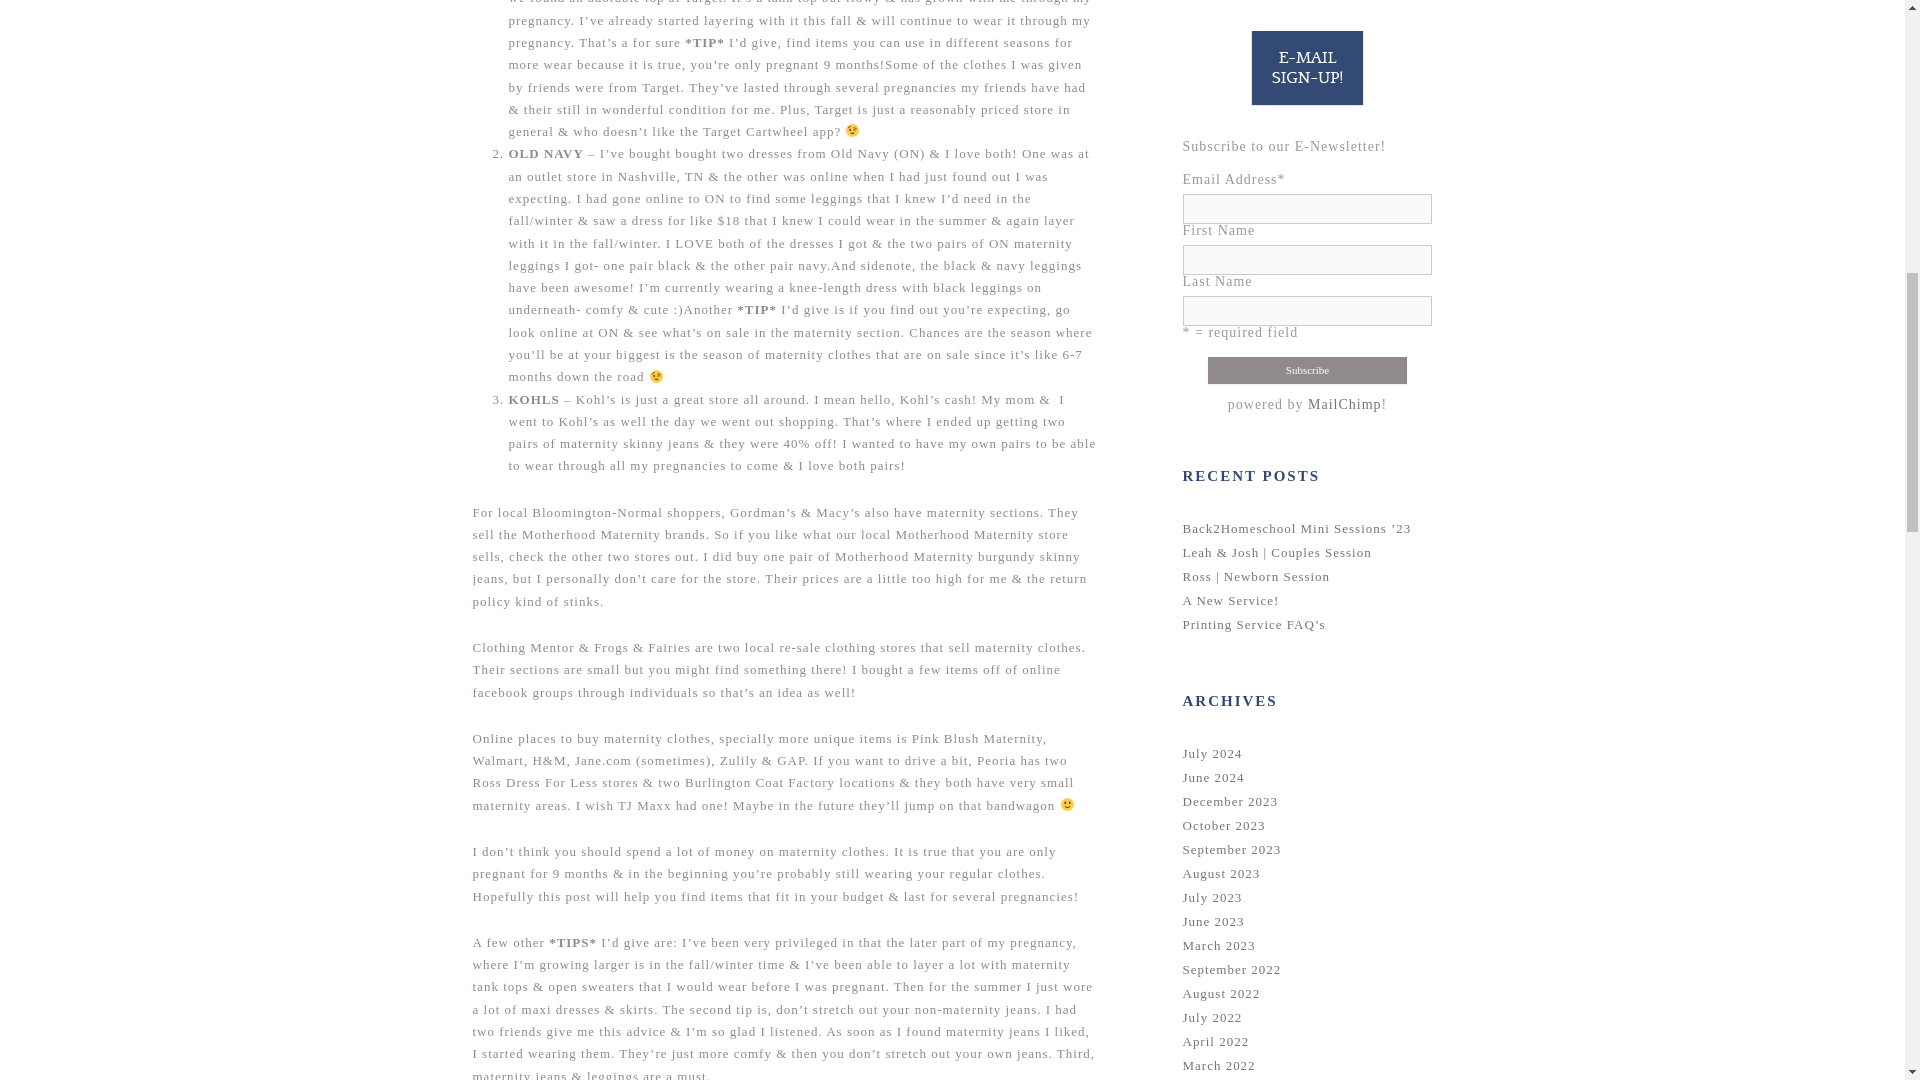 This screenshot has width=1920, height=1080. I want to click on December 2023, so click(1230, 800).